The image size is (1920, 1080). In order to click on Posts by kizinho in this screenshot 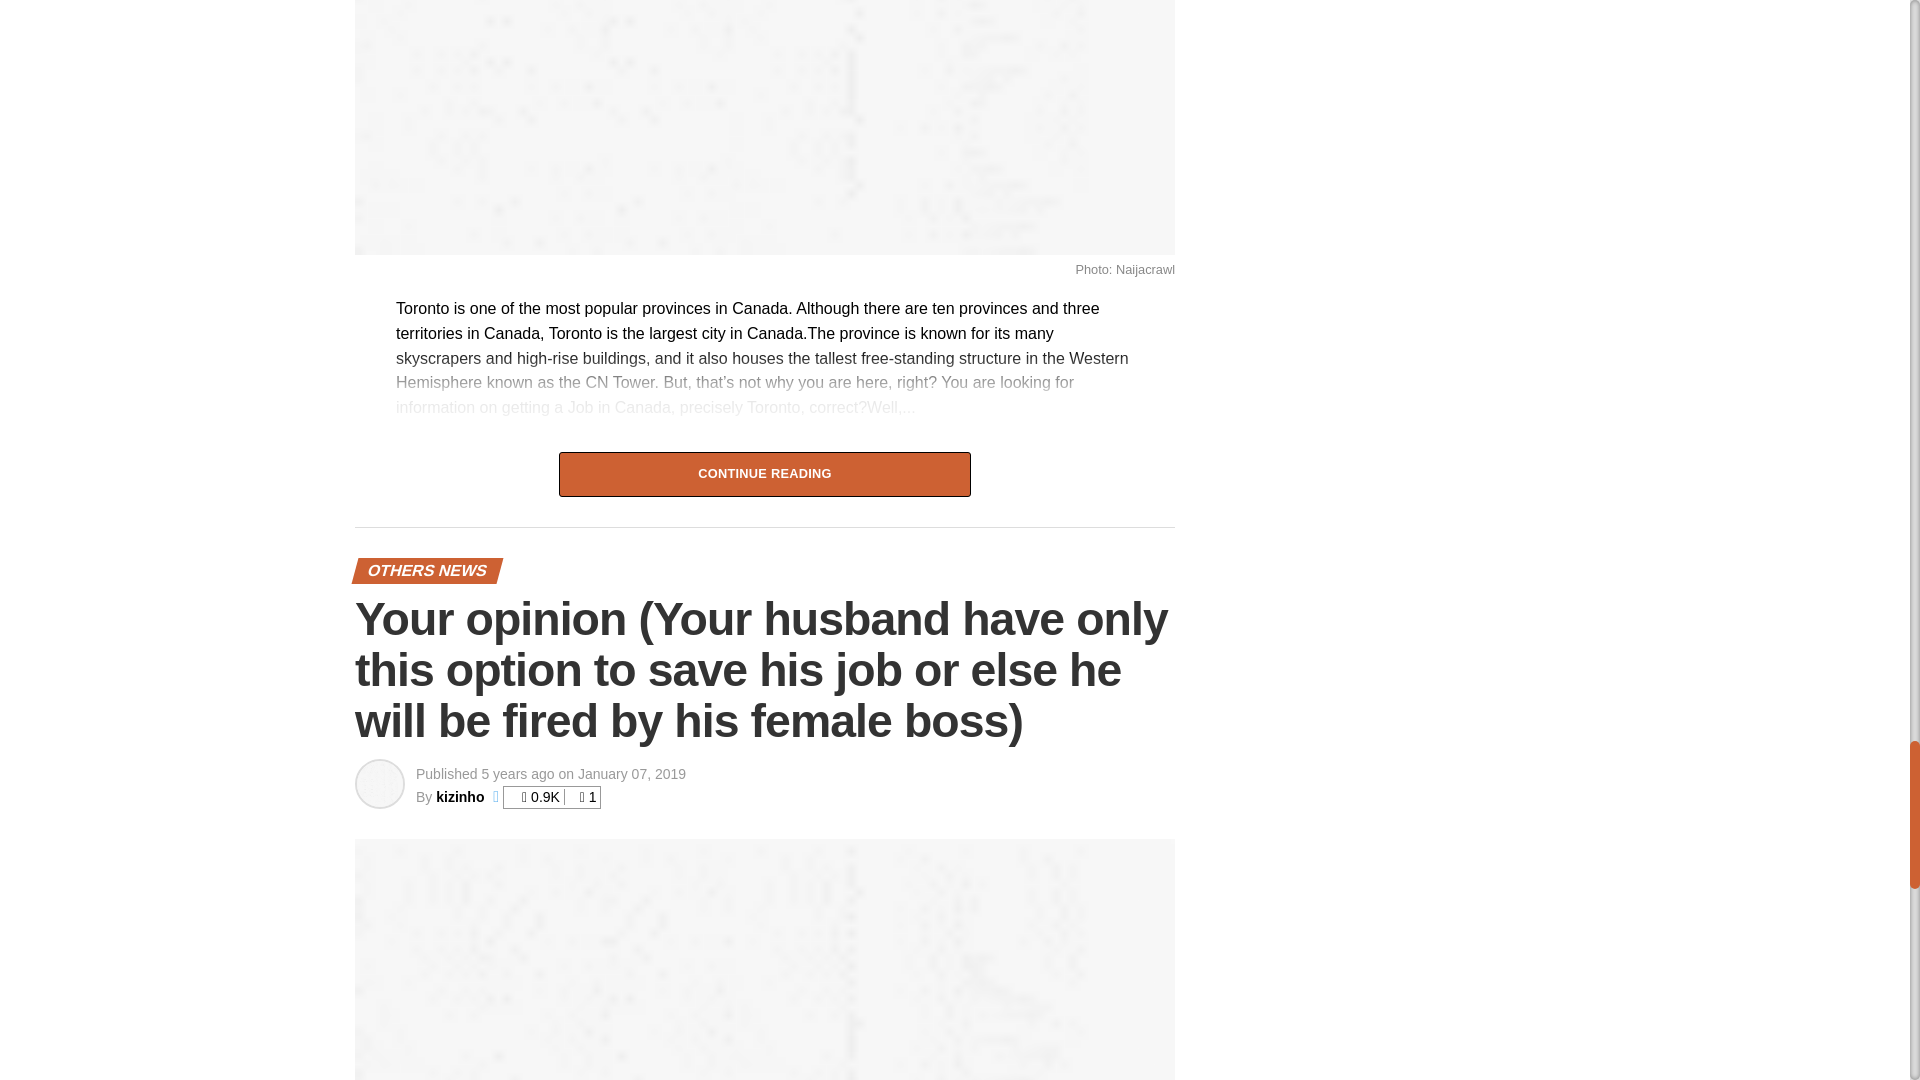, I will do `click(459, 796)`.